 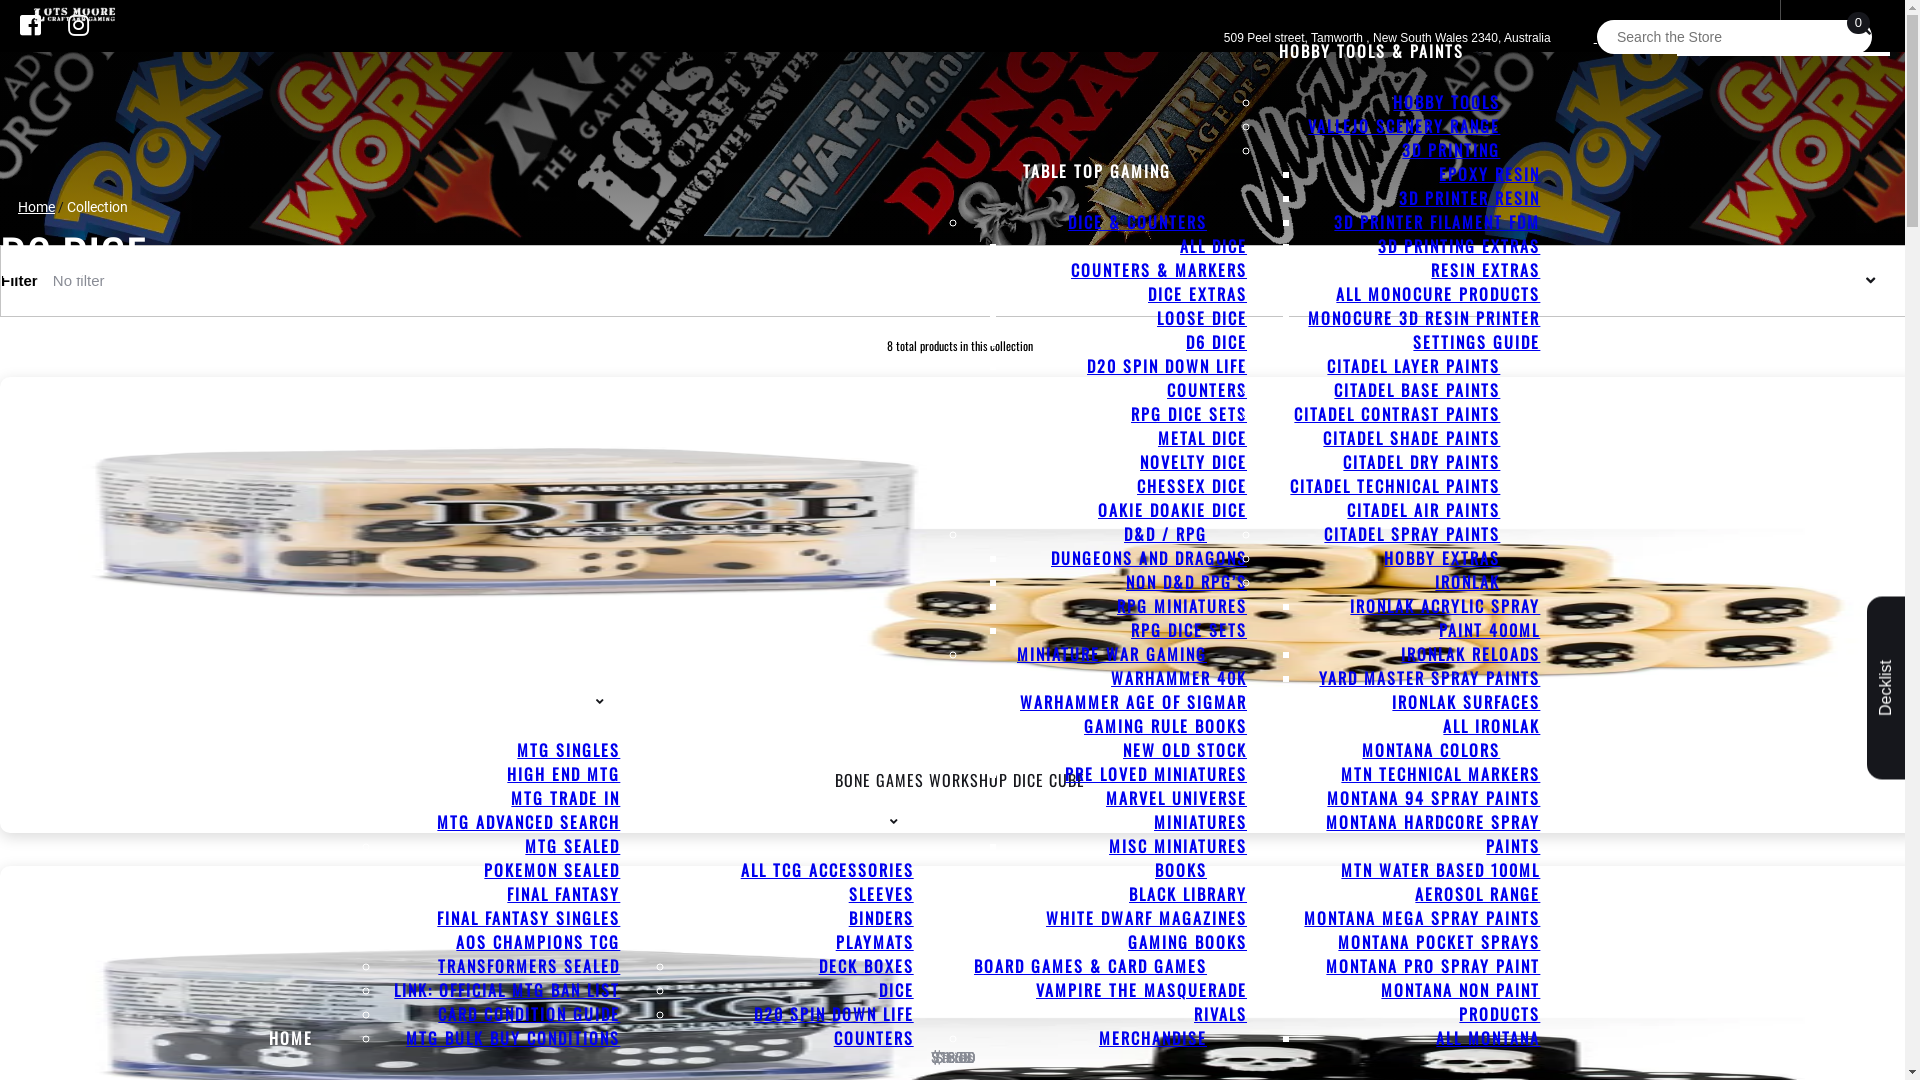 I want to click on DECK BOXES, so click(x=866, y=966).